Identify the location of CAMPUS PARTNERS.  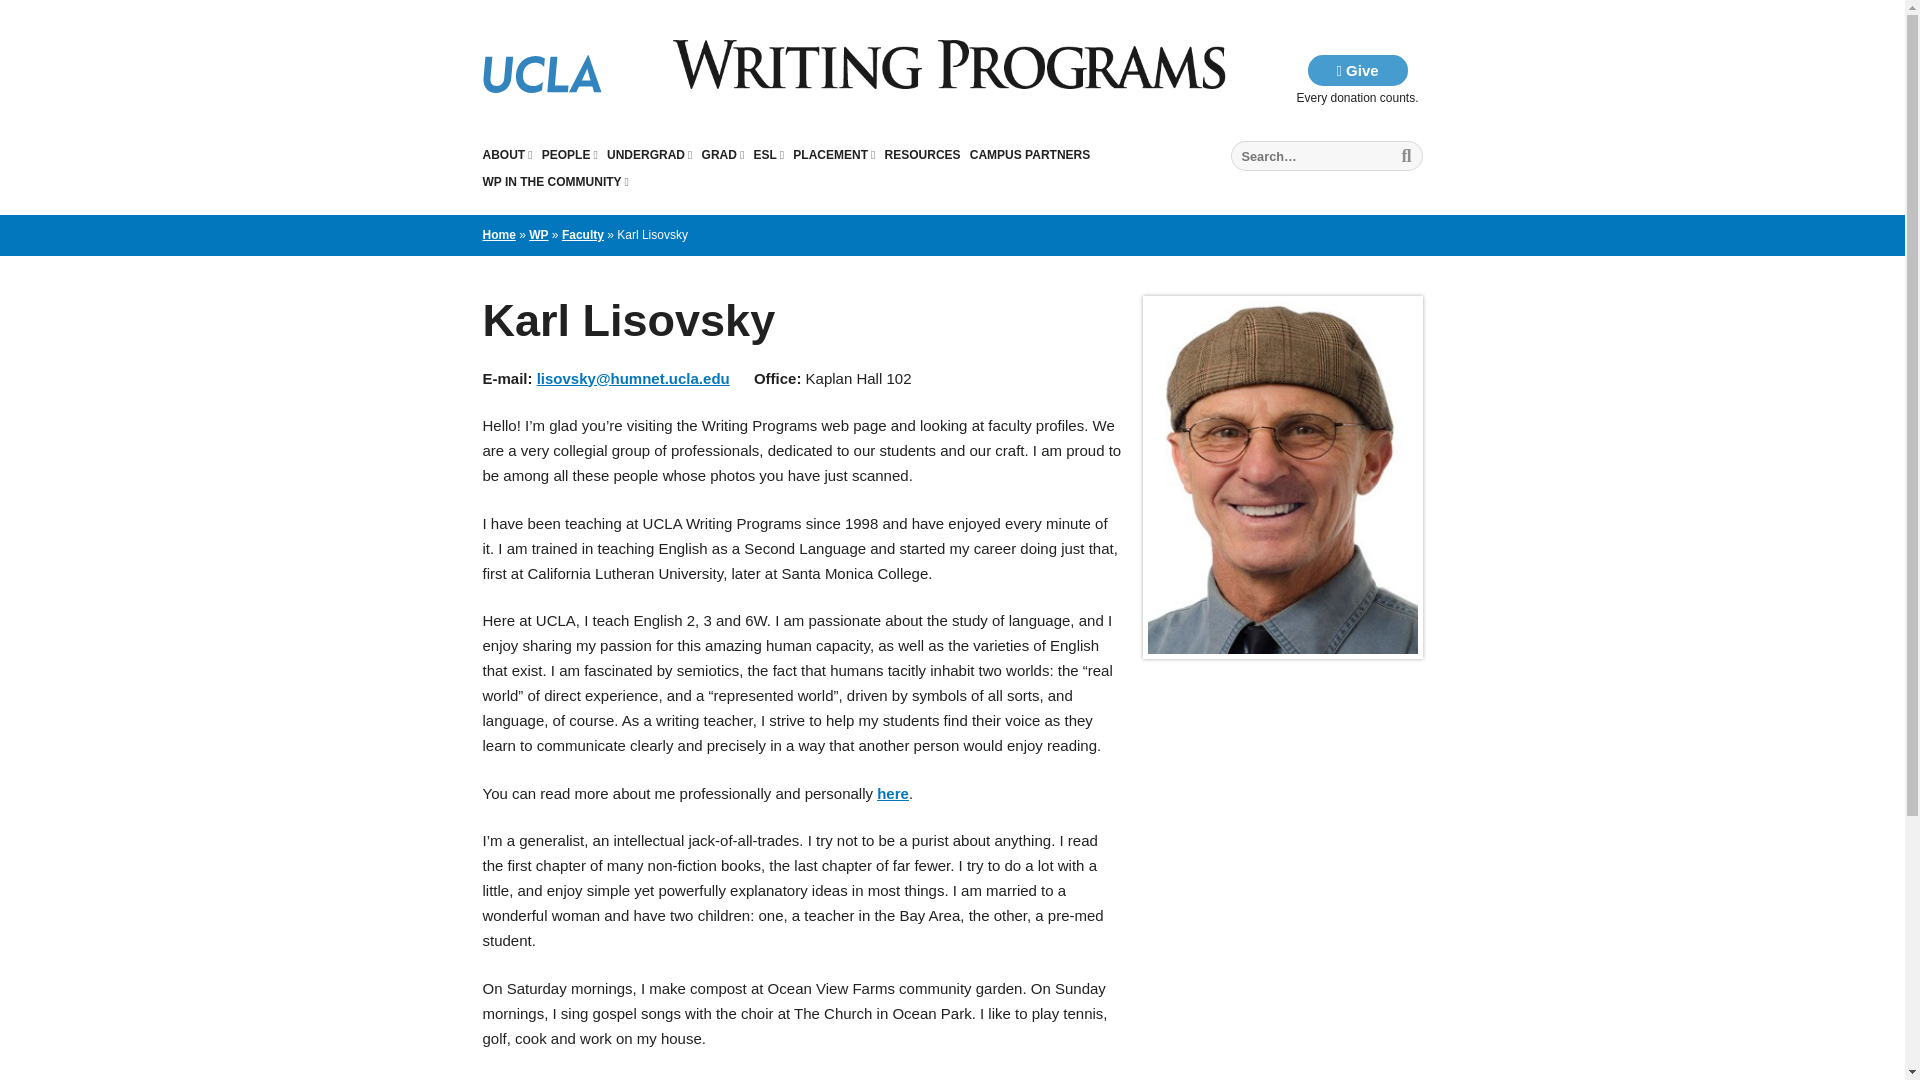
(1030, 154).